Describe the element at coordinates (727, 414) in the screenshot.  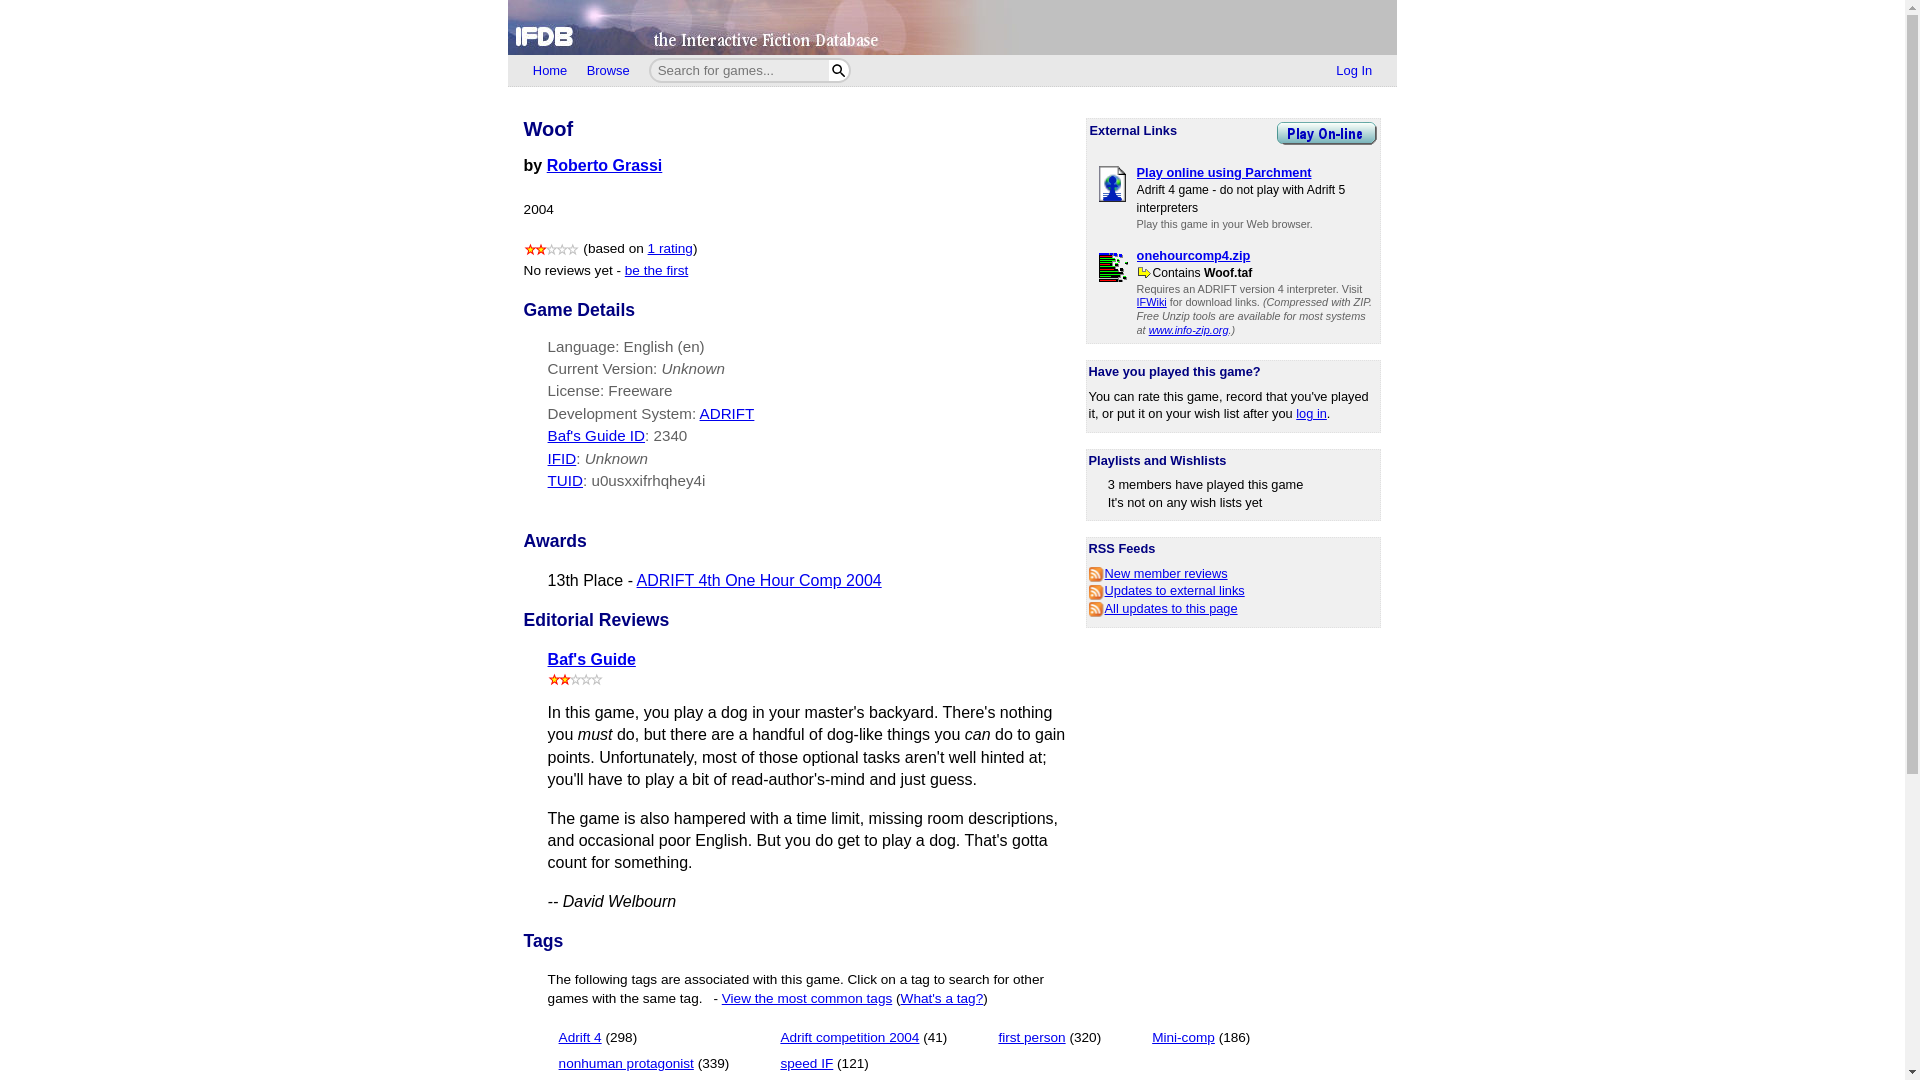
I see `ADRIFT` at that location.